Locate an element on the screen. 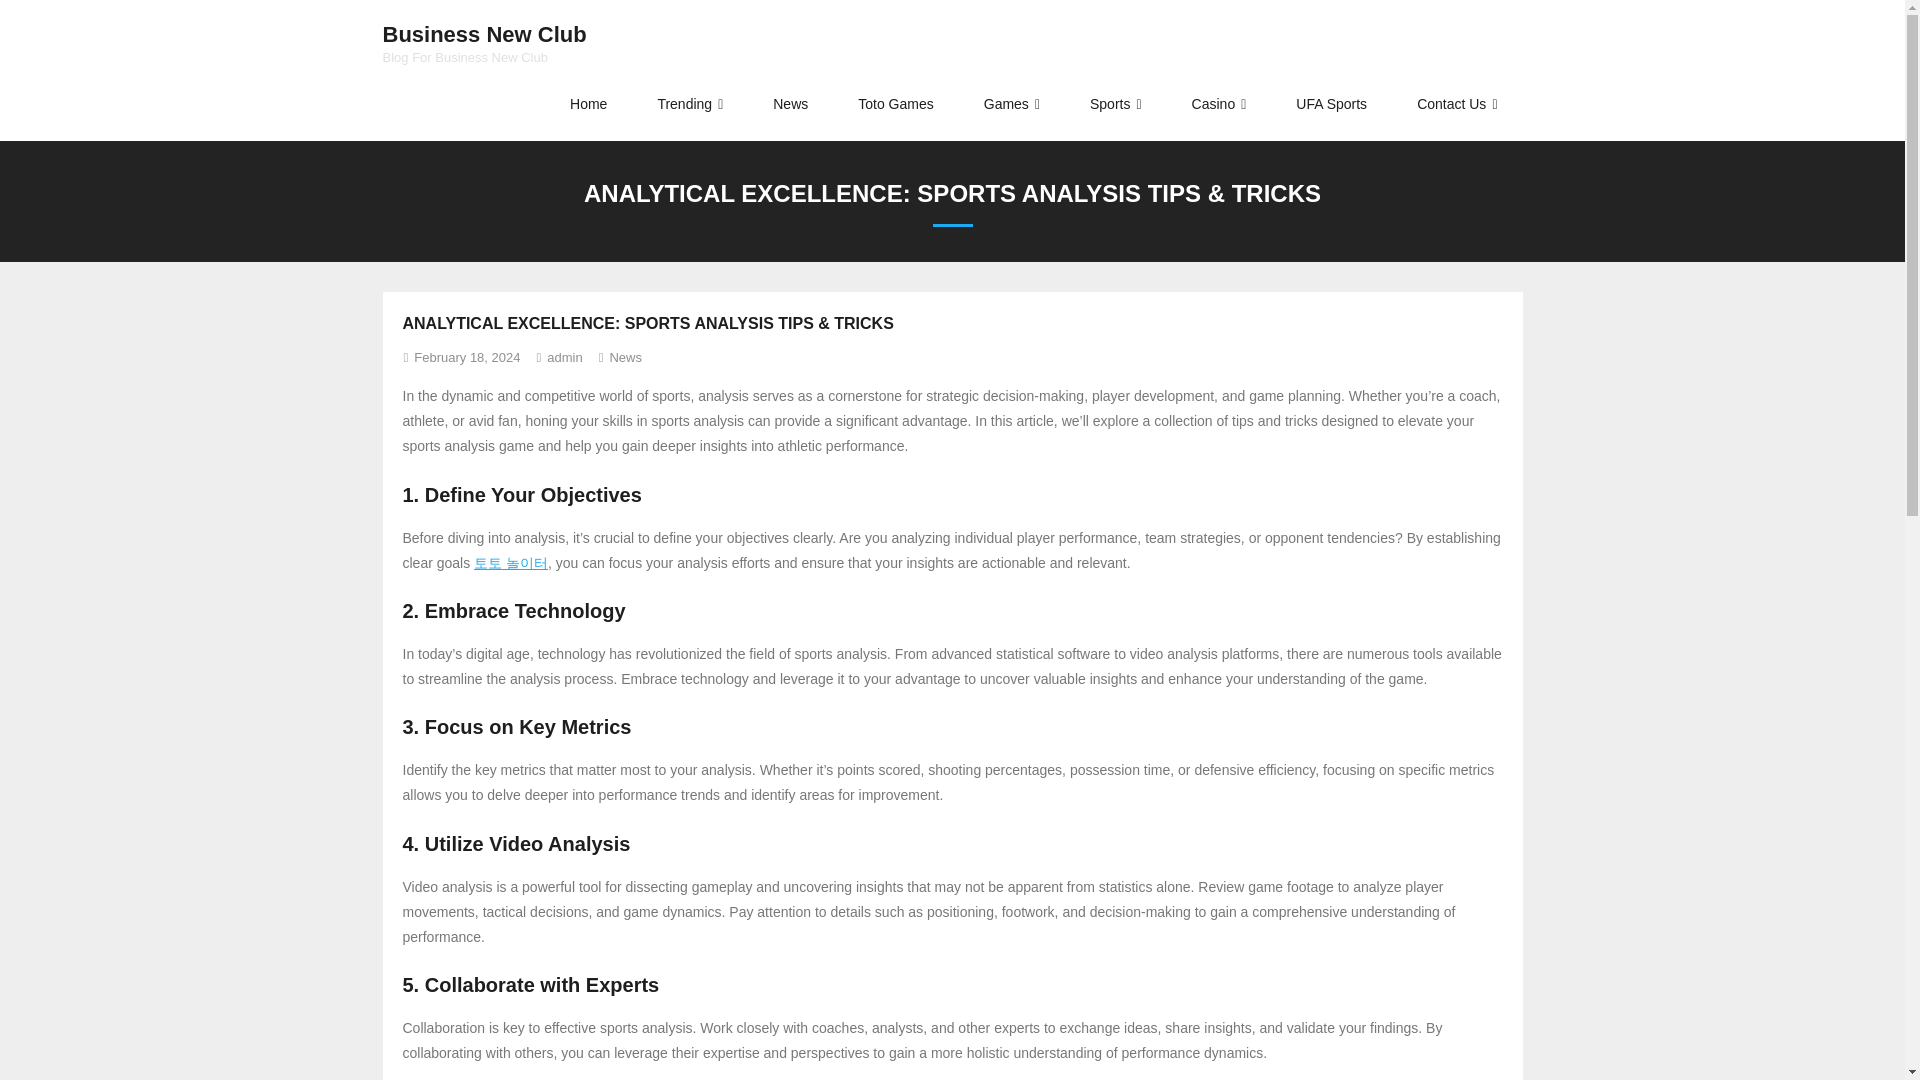 Image resolution: width=1920 pixels, height=1080 pixels. Casino is located at coordinates (1219, 104).